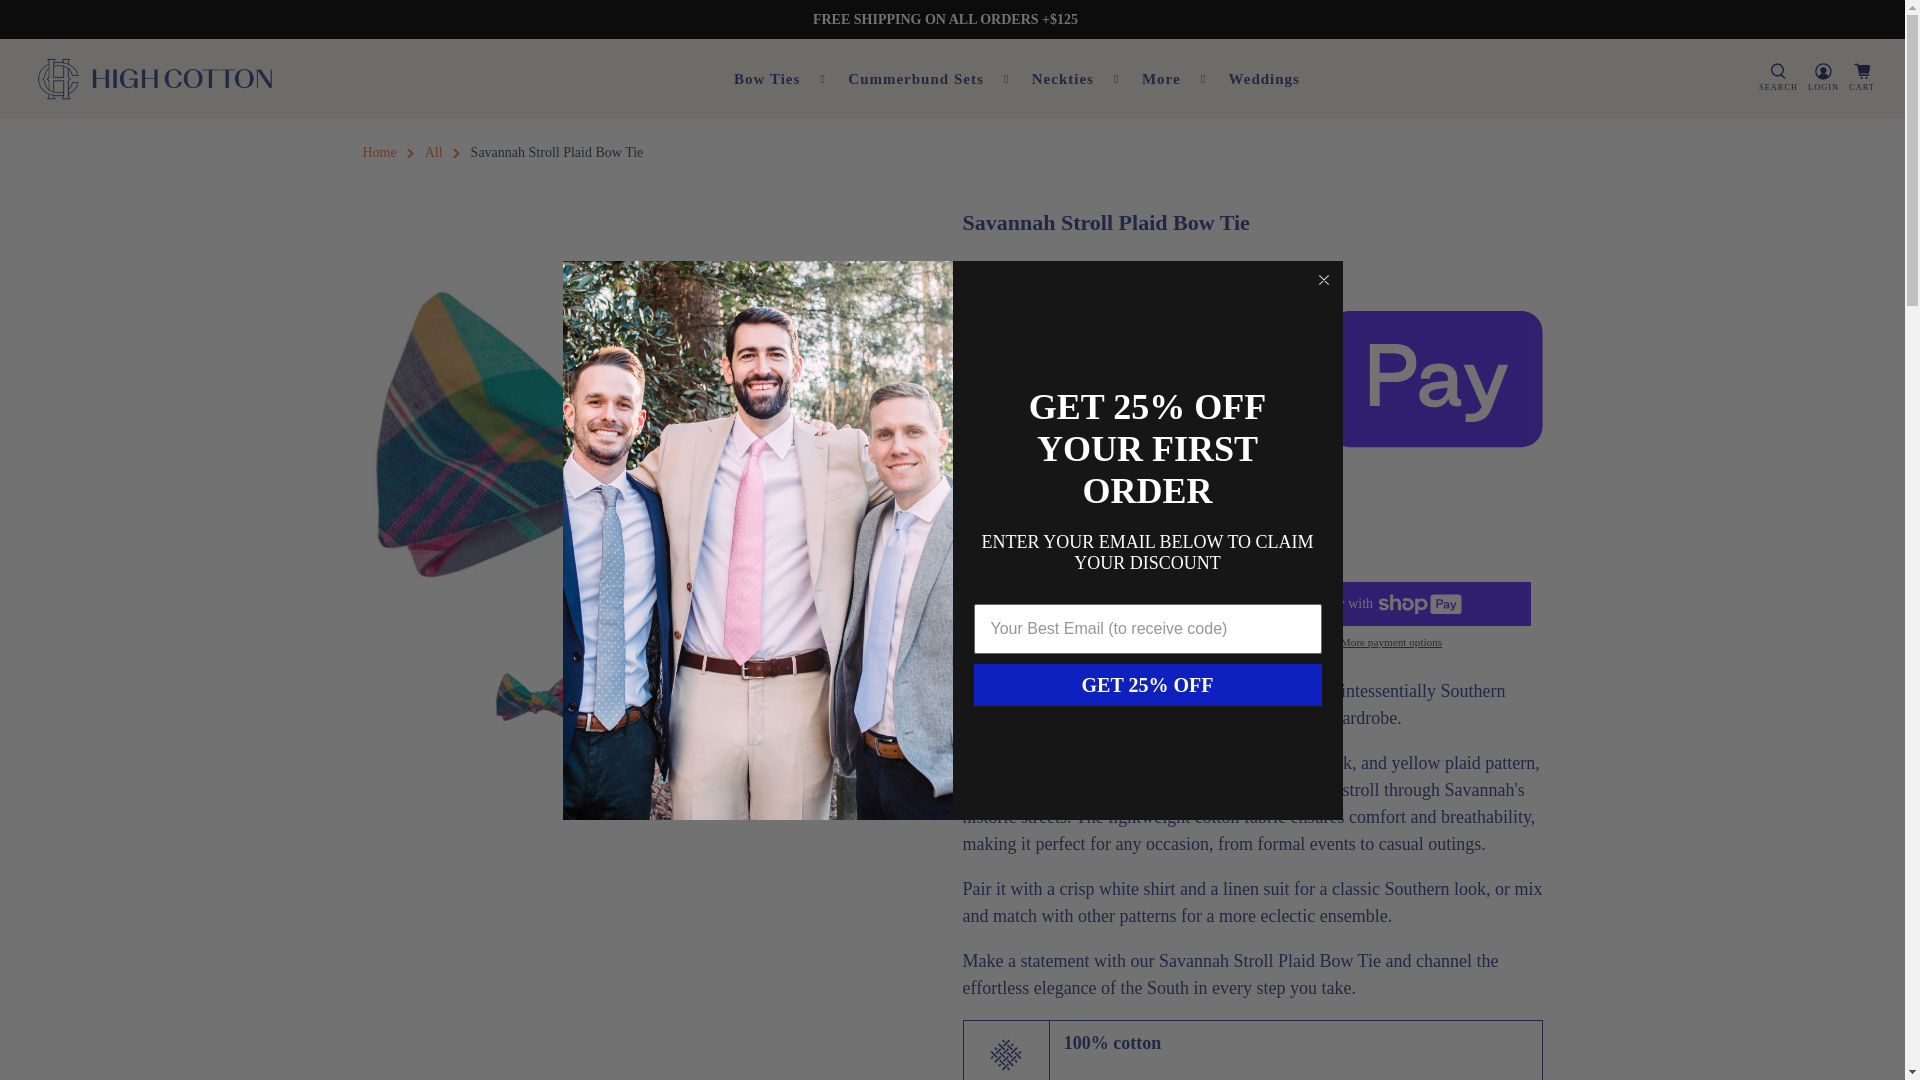 This screenshot has height=1080, width=1920. Describe the element at coordinates (378, 153) in the screenshot. I see `High Cotton` at that location.